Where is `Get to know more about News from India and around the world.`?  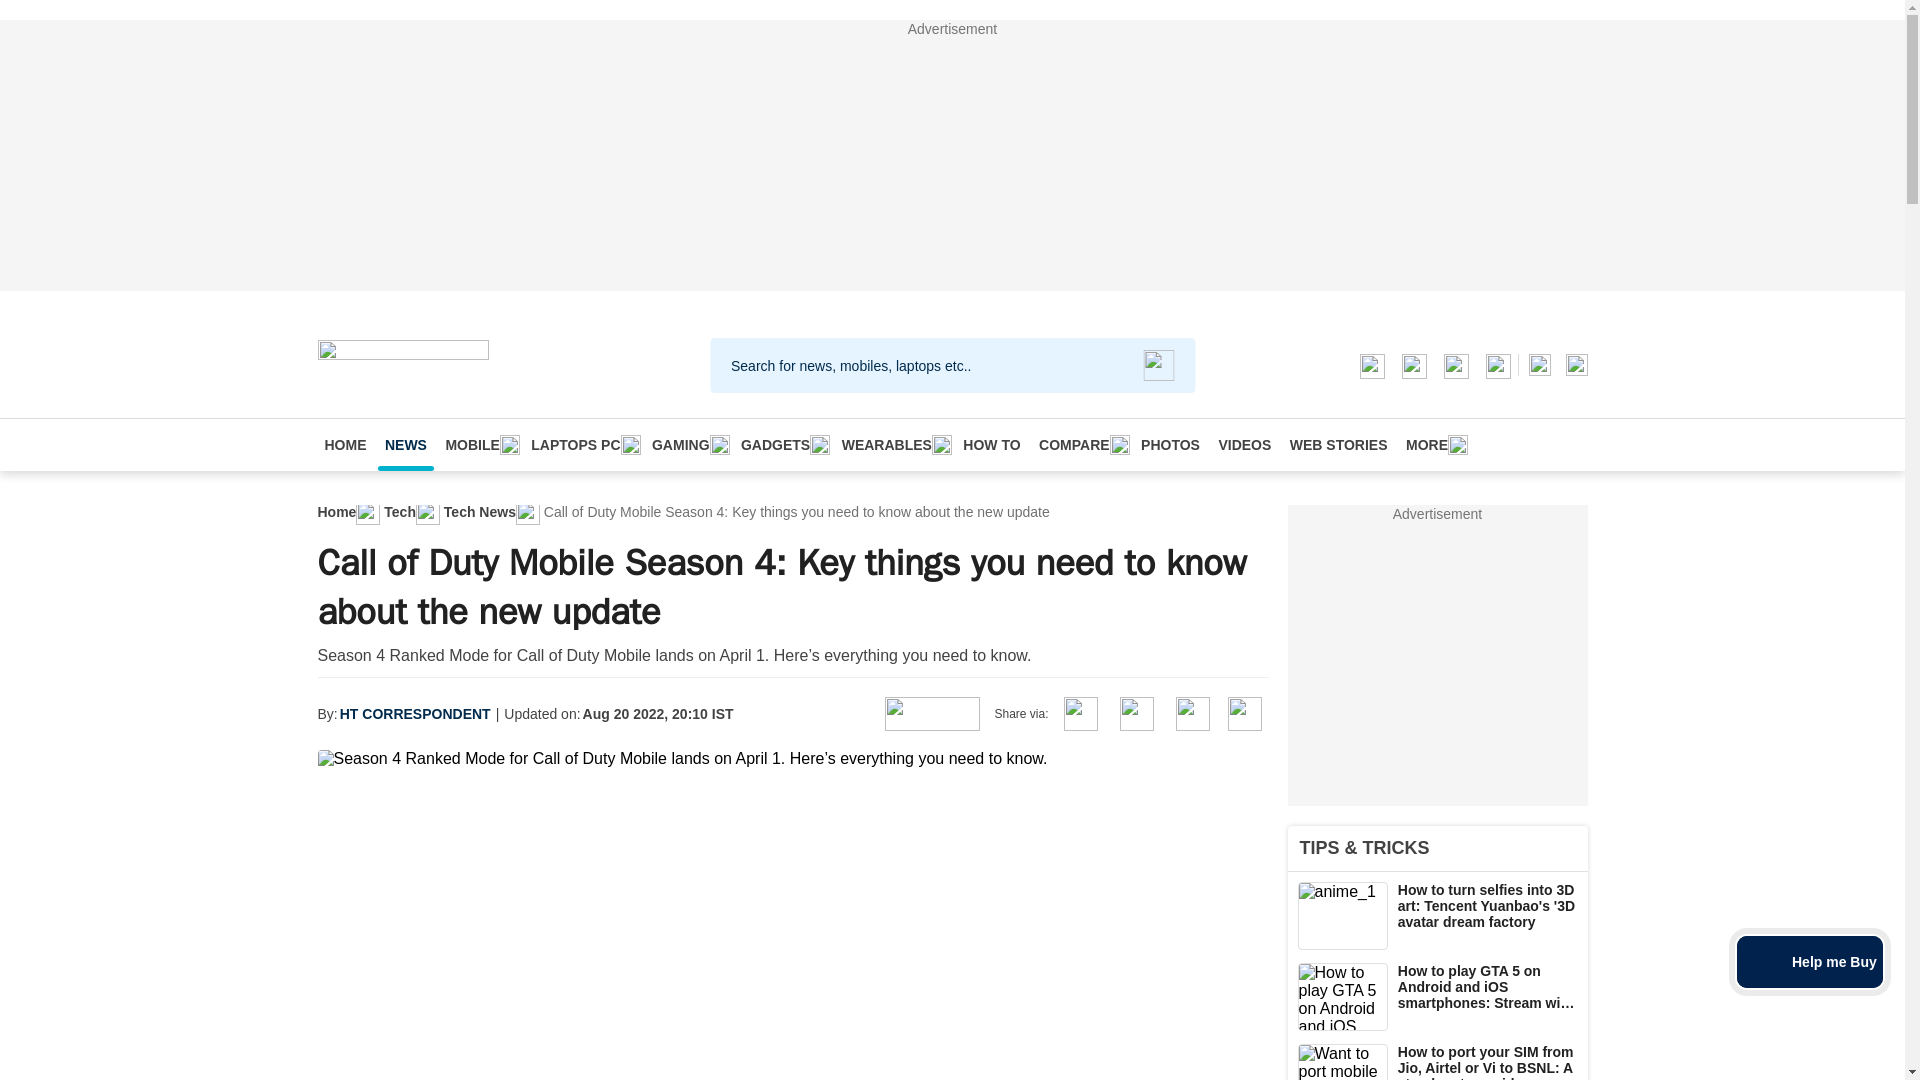
Get to know more about News from India and around the world. is located at coordinates (406, 444).